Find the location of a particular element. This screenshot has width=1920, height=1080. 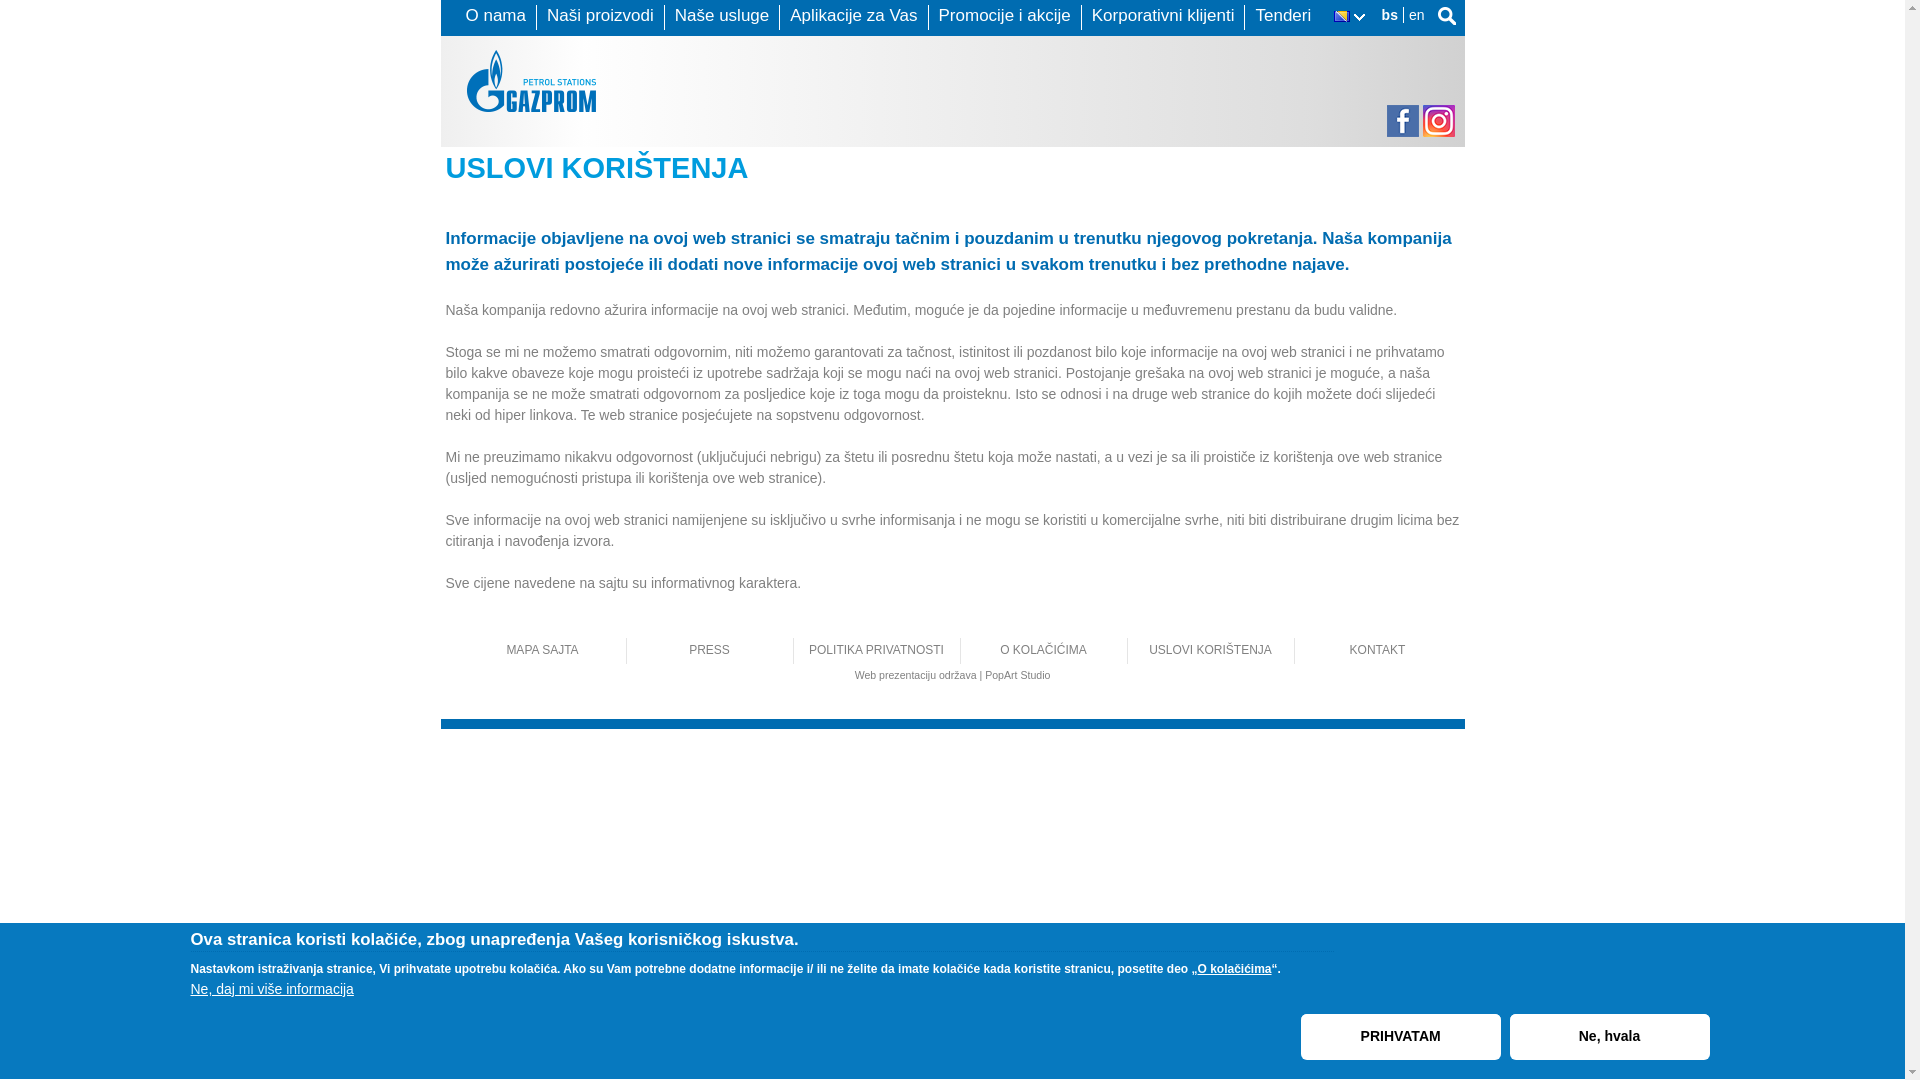

O nama is located at coordinates (496, 16).